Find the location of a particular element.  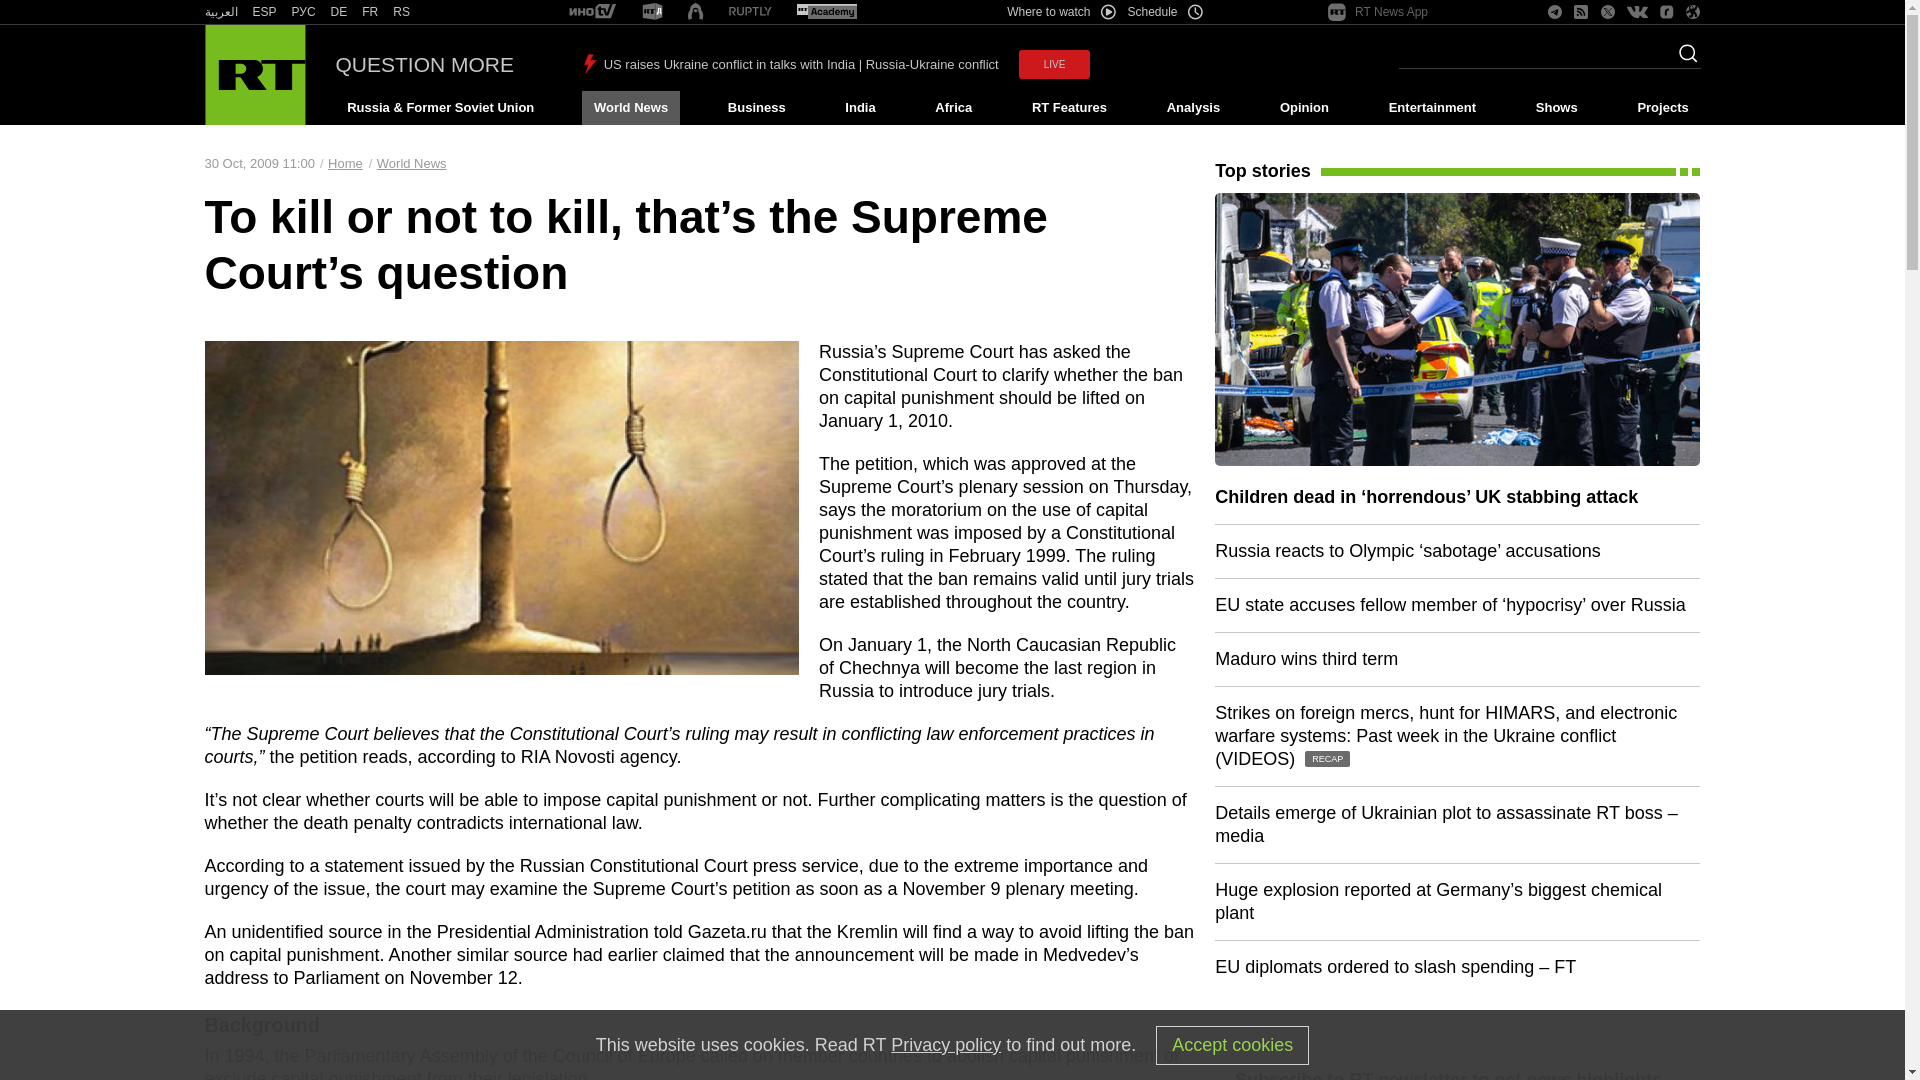

RT  is located at coordinates (304, 12).